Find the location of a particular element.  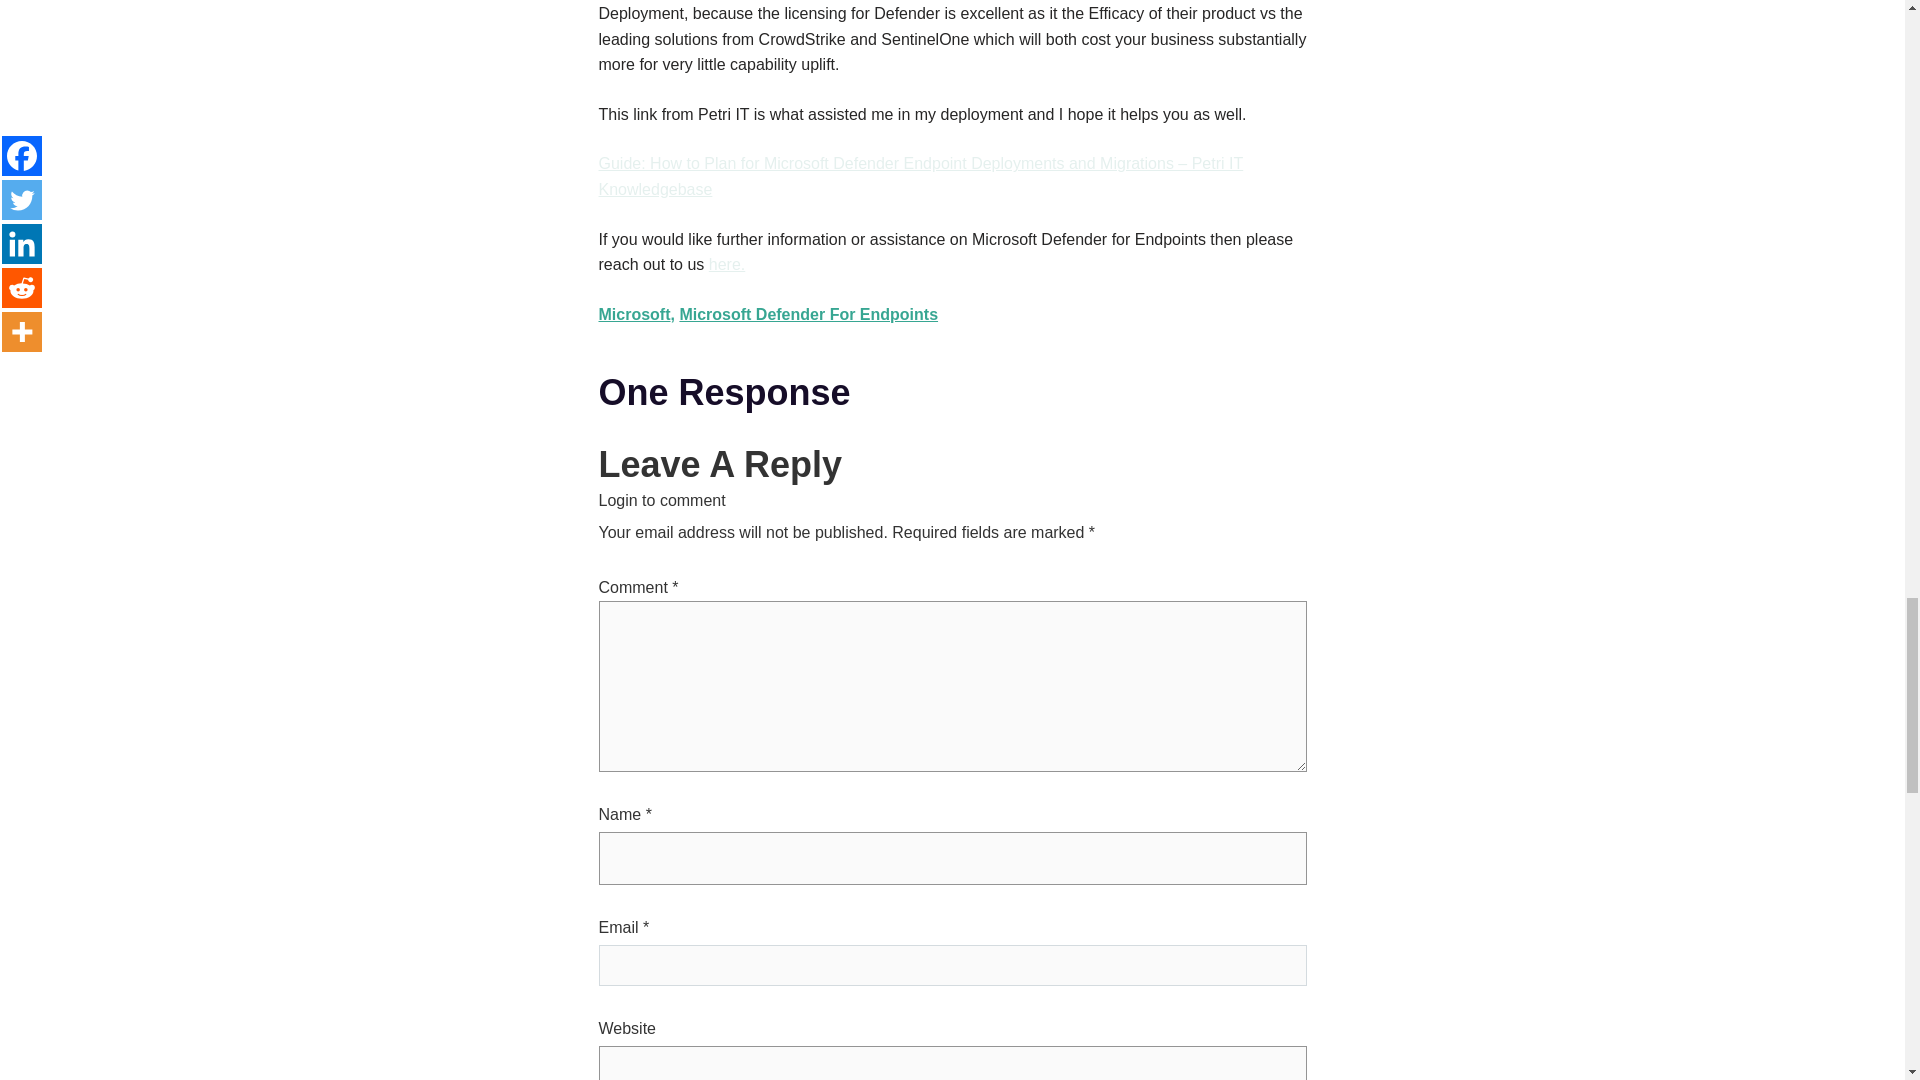

Microsoft is located at coordinates (634, 314).